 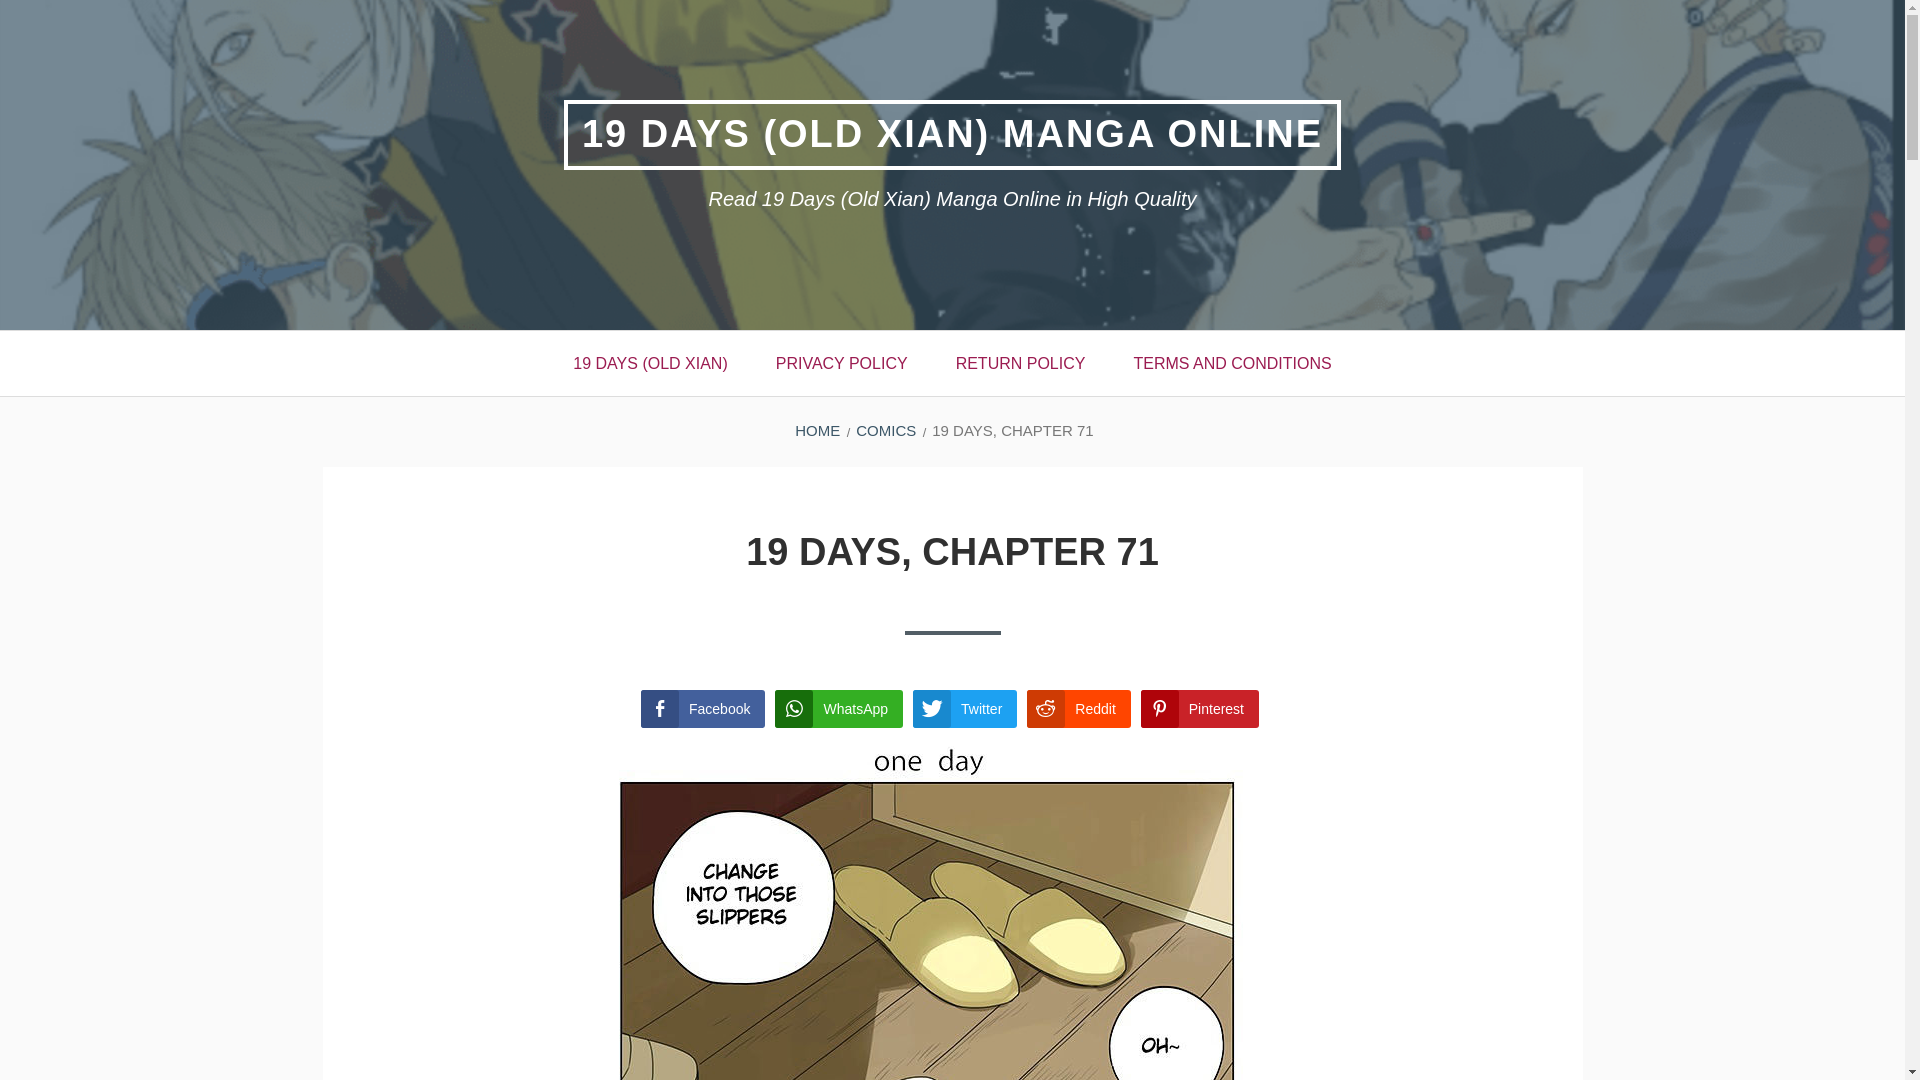 I want to click on Reddit, so click(x=1078, y=709).